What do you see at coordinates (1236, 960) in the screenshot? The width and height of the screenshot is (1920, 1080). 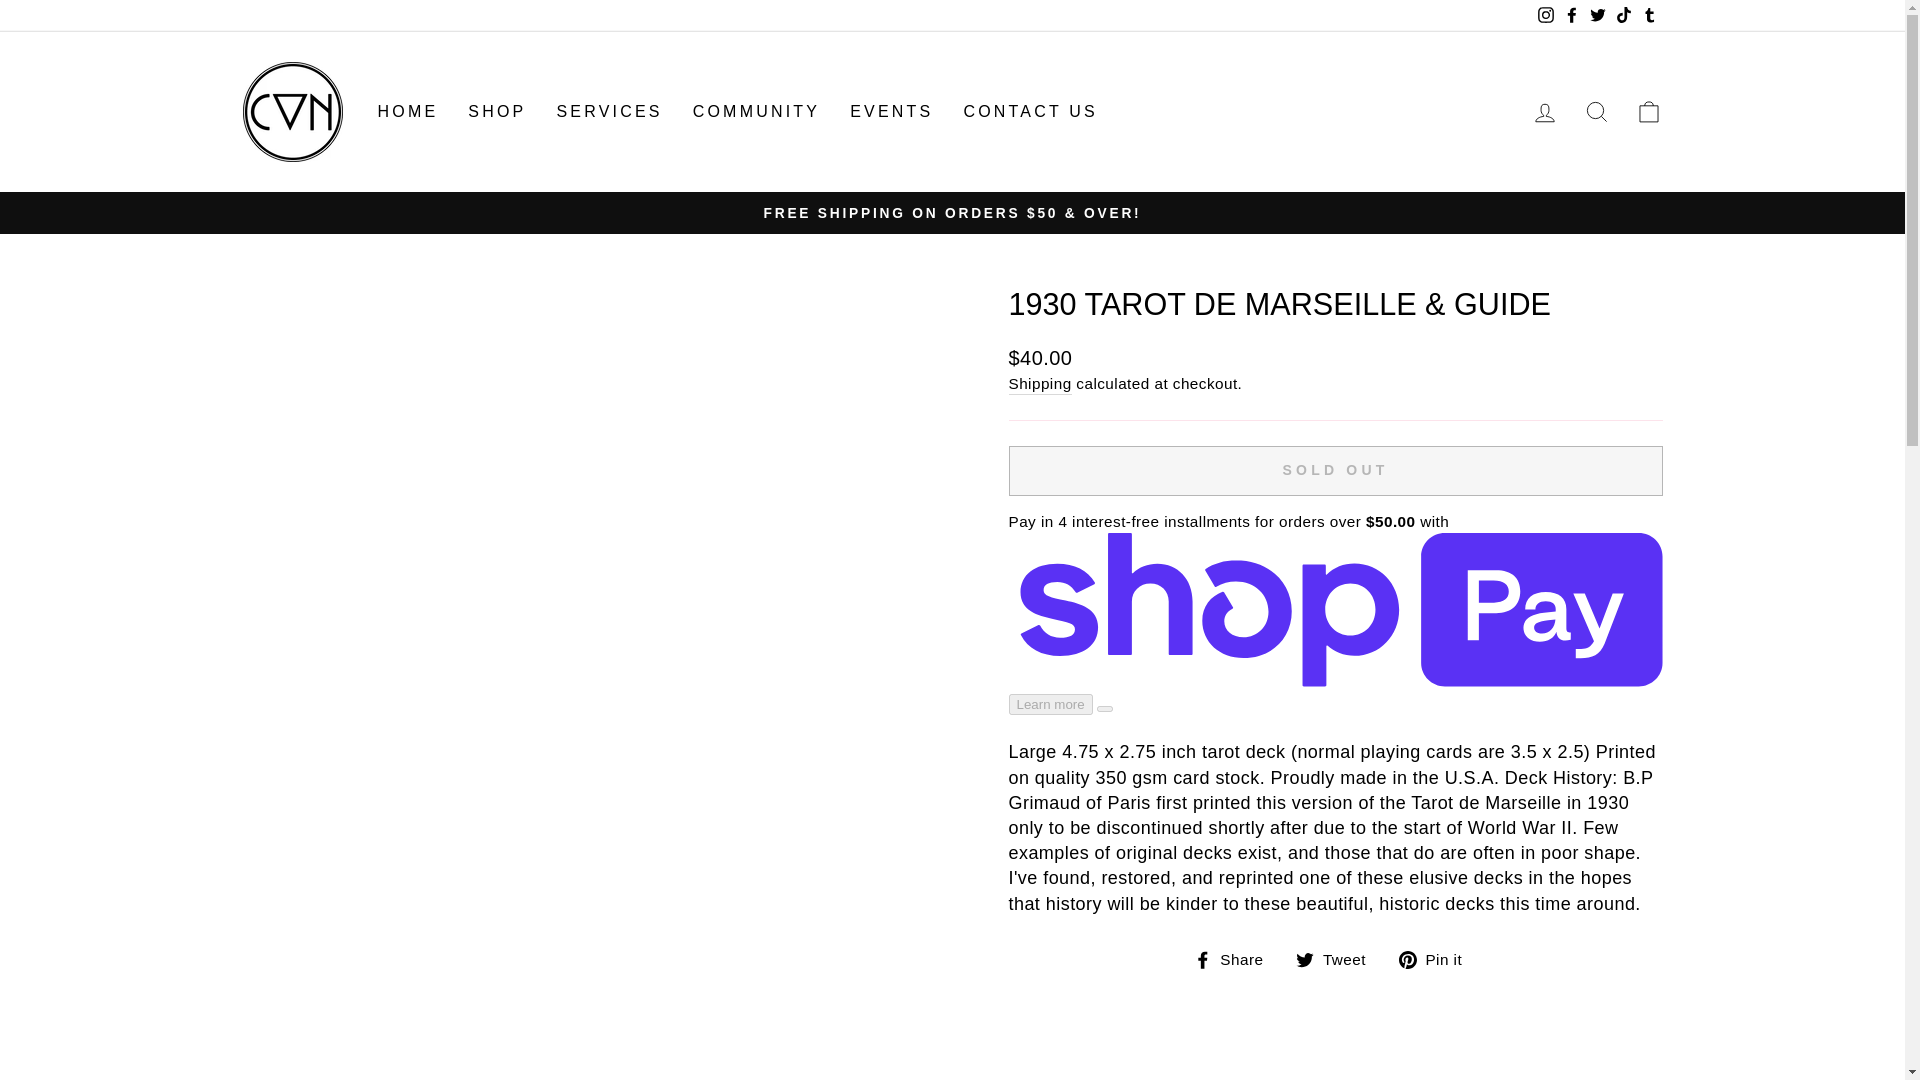 I see `Share on Facebook` at bounding box center [1236, 960].